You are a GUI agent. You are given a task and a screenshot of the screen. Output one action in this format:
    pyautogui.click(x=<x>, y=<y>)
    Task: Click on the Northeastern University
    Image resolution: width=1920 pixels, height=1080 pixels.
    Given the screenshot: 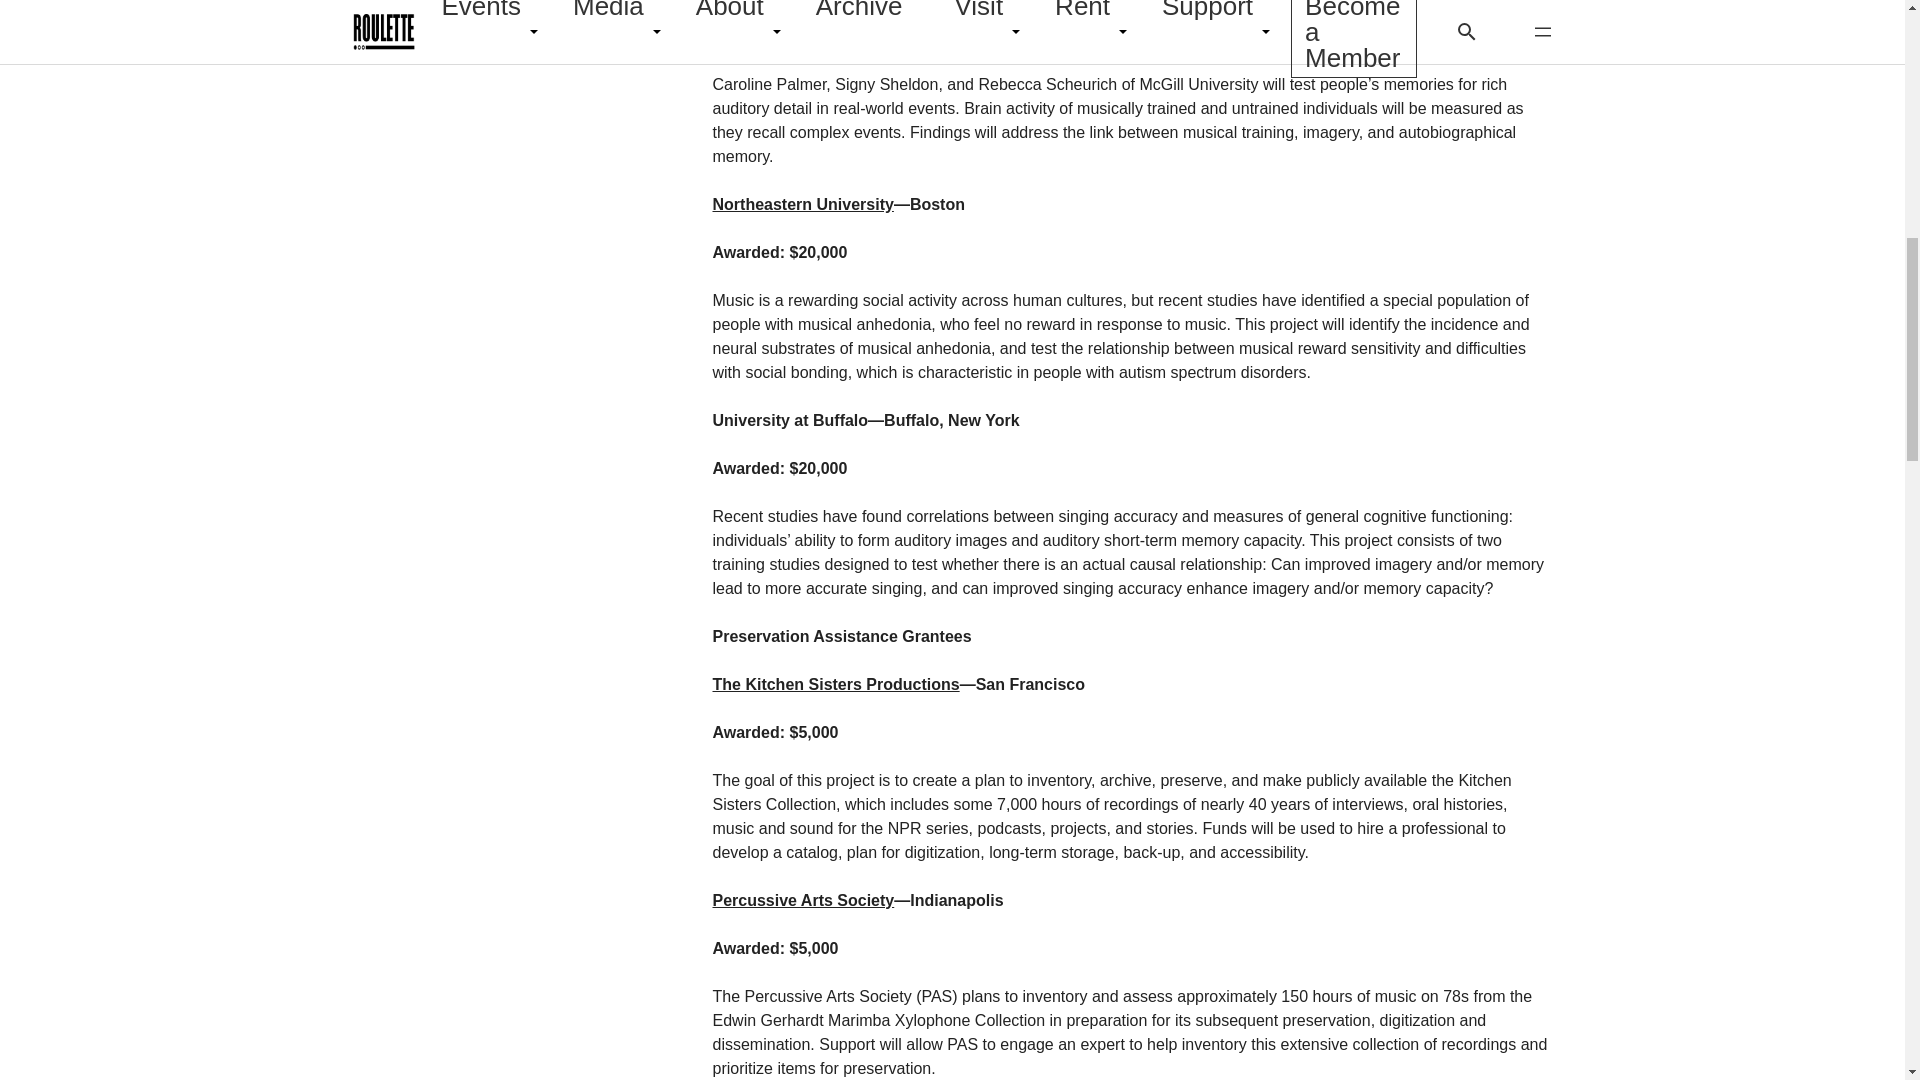 What is the action you would take?
    pyautogui.click(x=802, y=204)
    